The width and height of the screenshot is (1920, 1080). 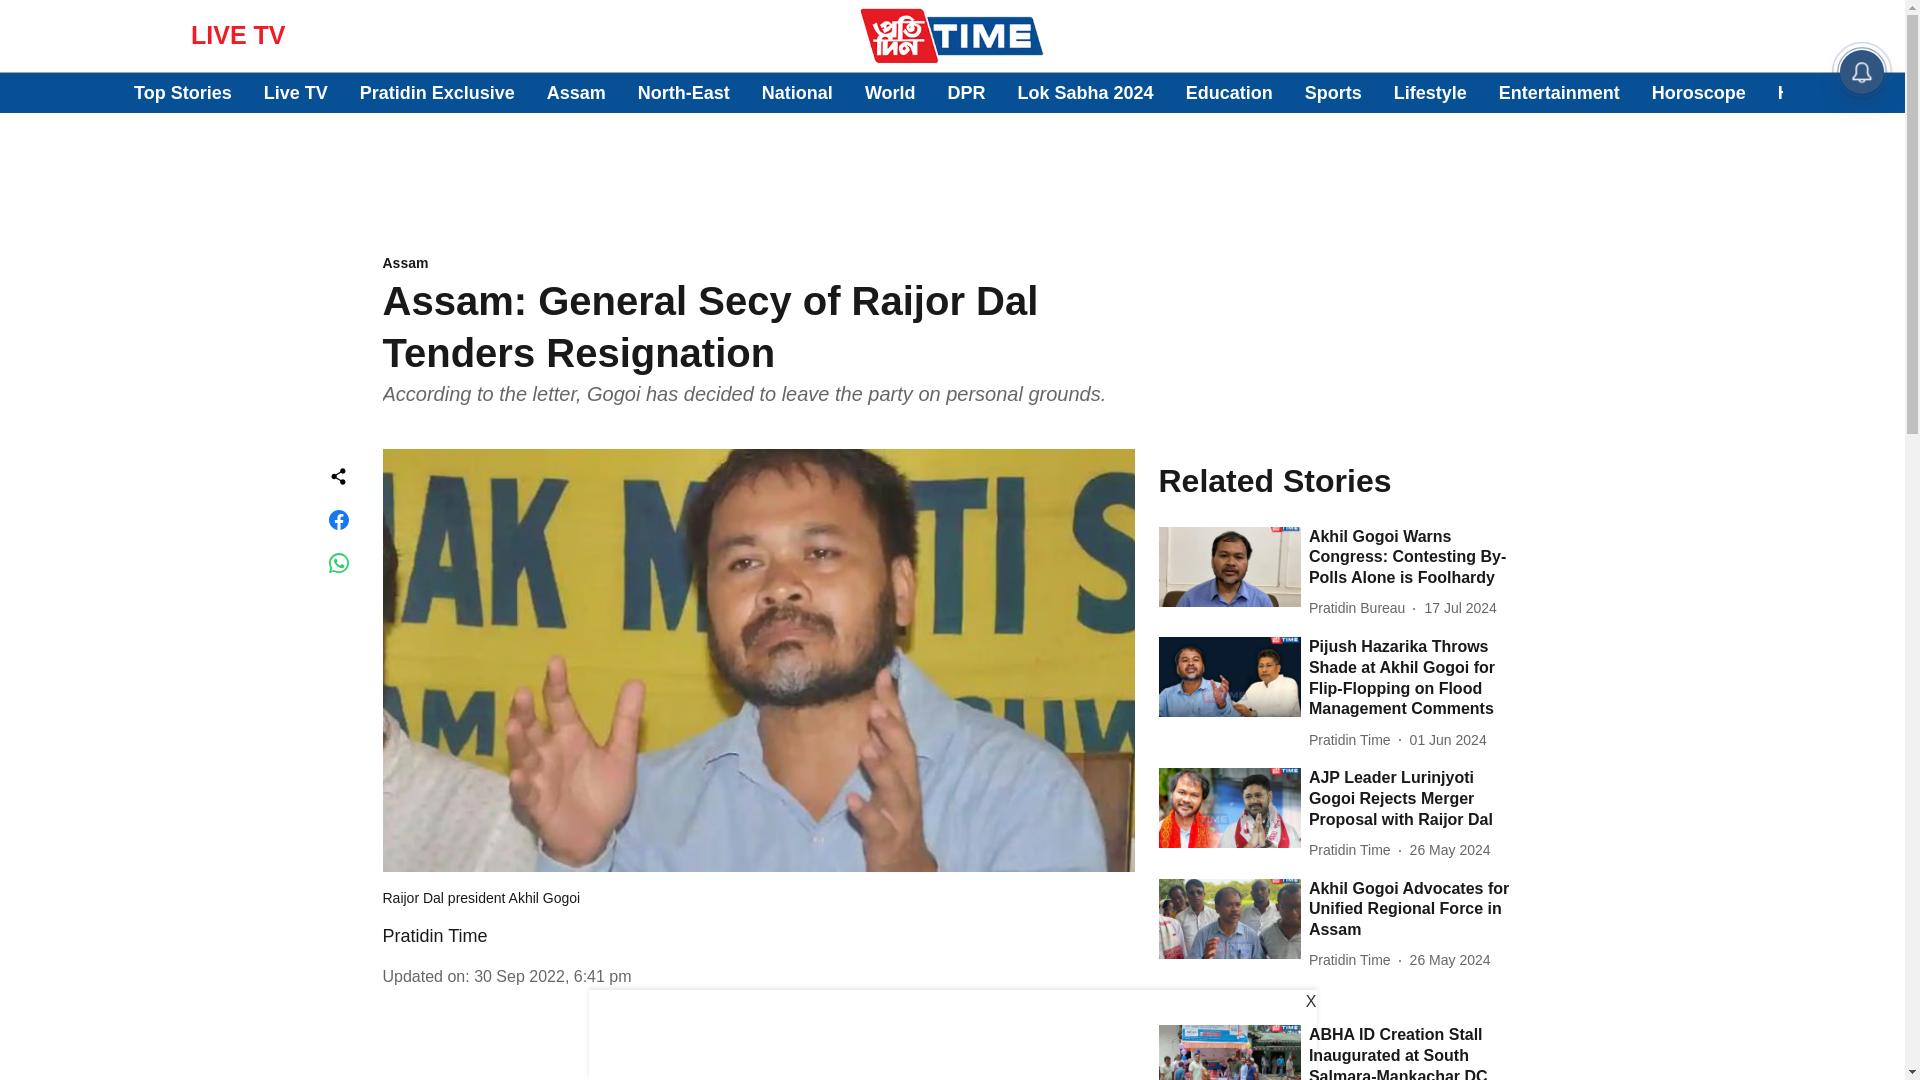 I want to click on Top Stories, so click(x=183, y=92).